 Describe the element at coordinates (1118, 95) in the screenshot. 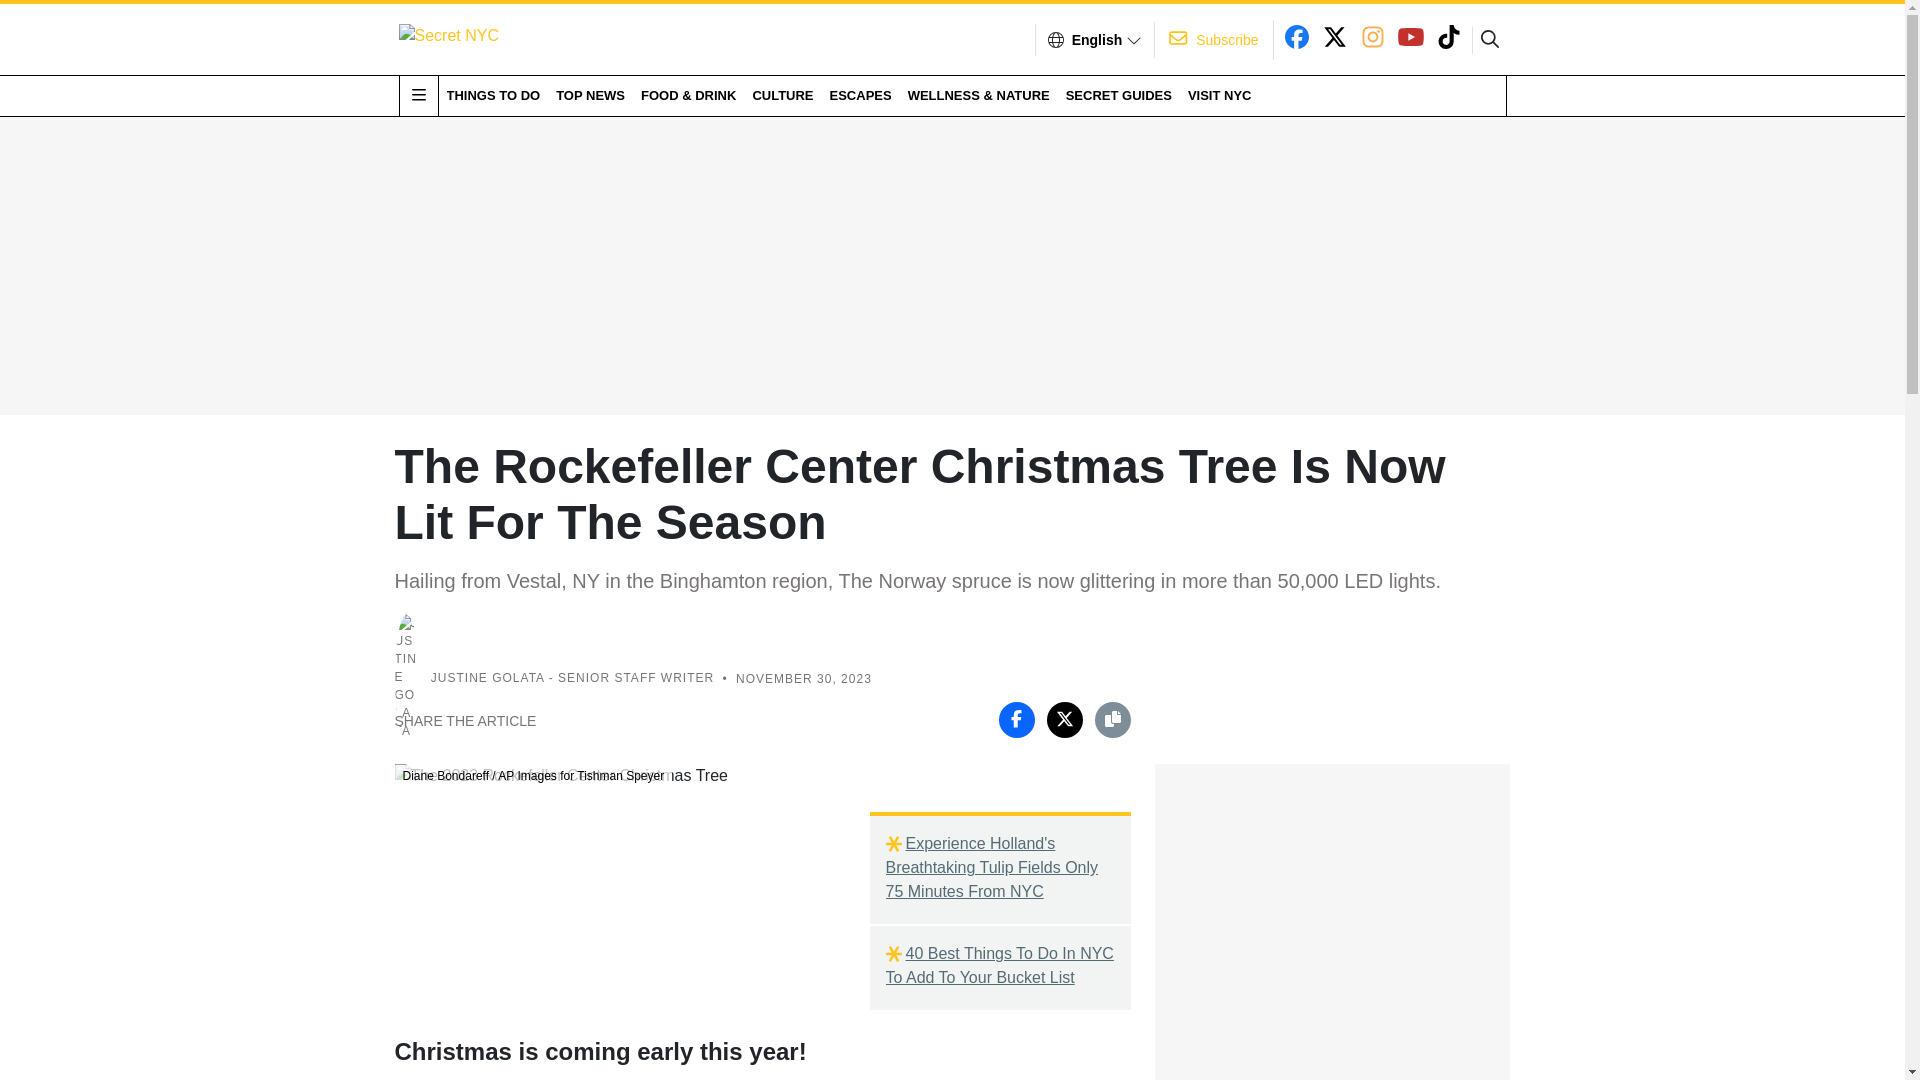

I see `SECRET GUIDES` at that location.